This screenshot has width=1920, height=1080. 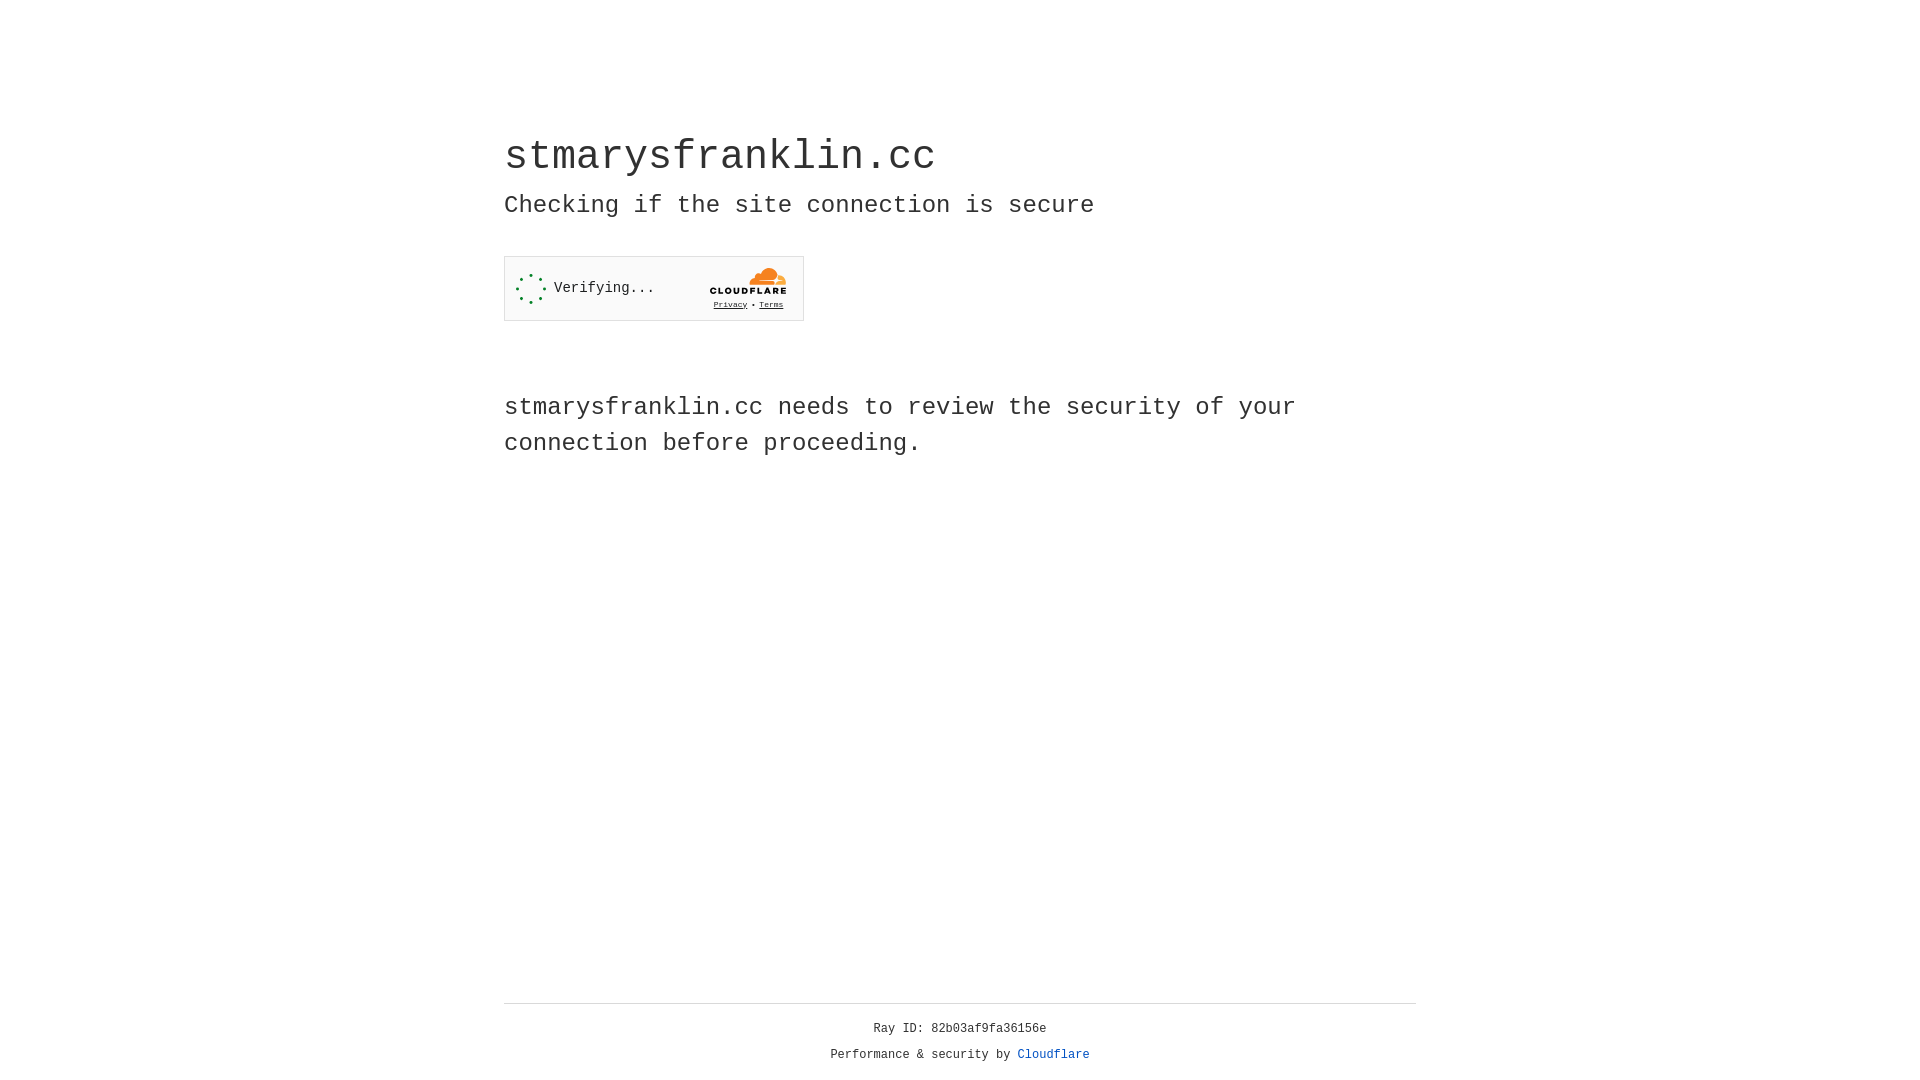 I want to click on Cloudflare, so click(x=1054, y=1055).